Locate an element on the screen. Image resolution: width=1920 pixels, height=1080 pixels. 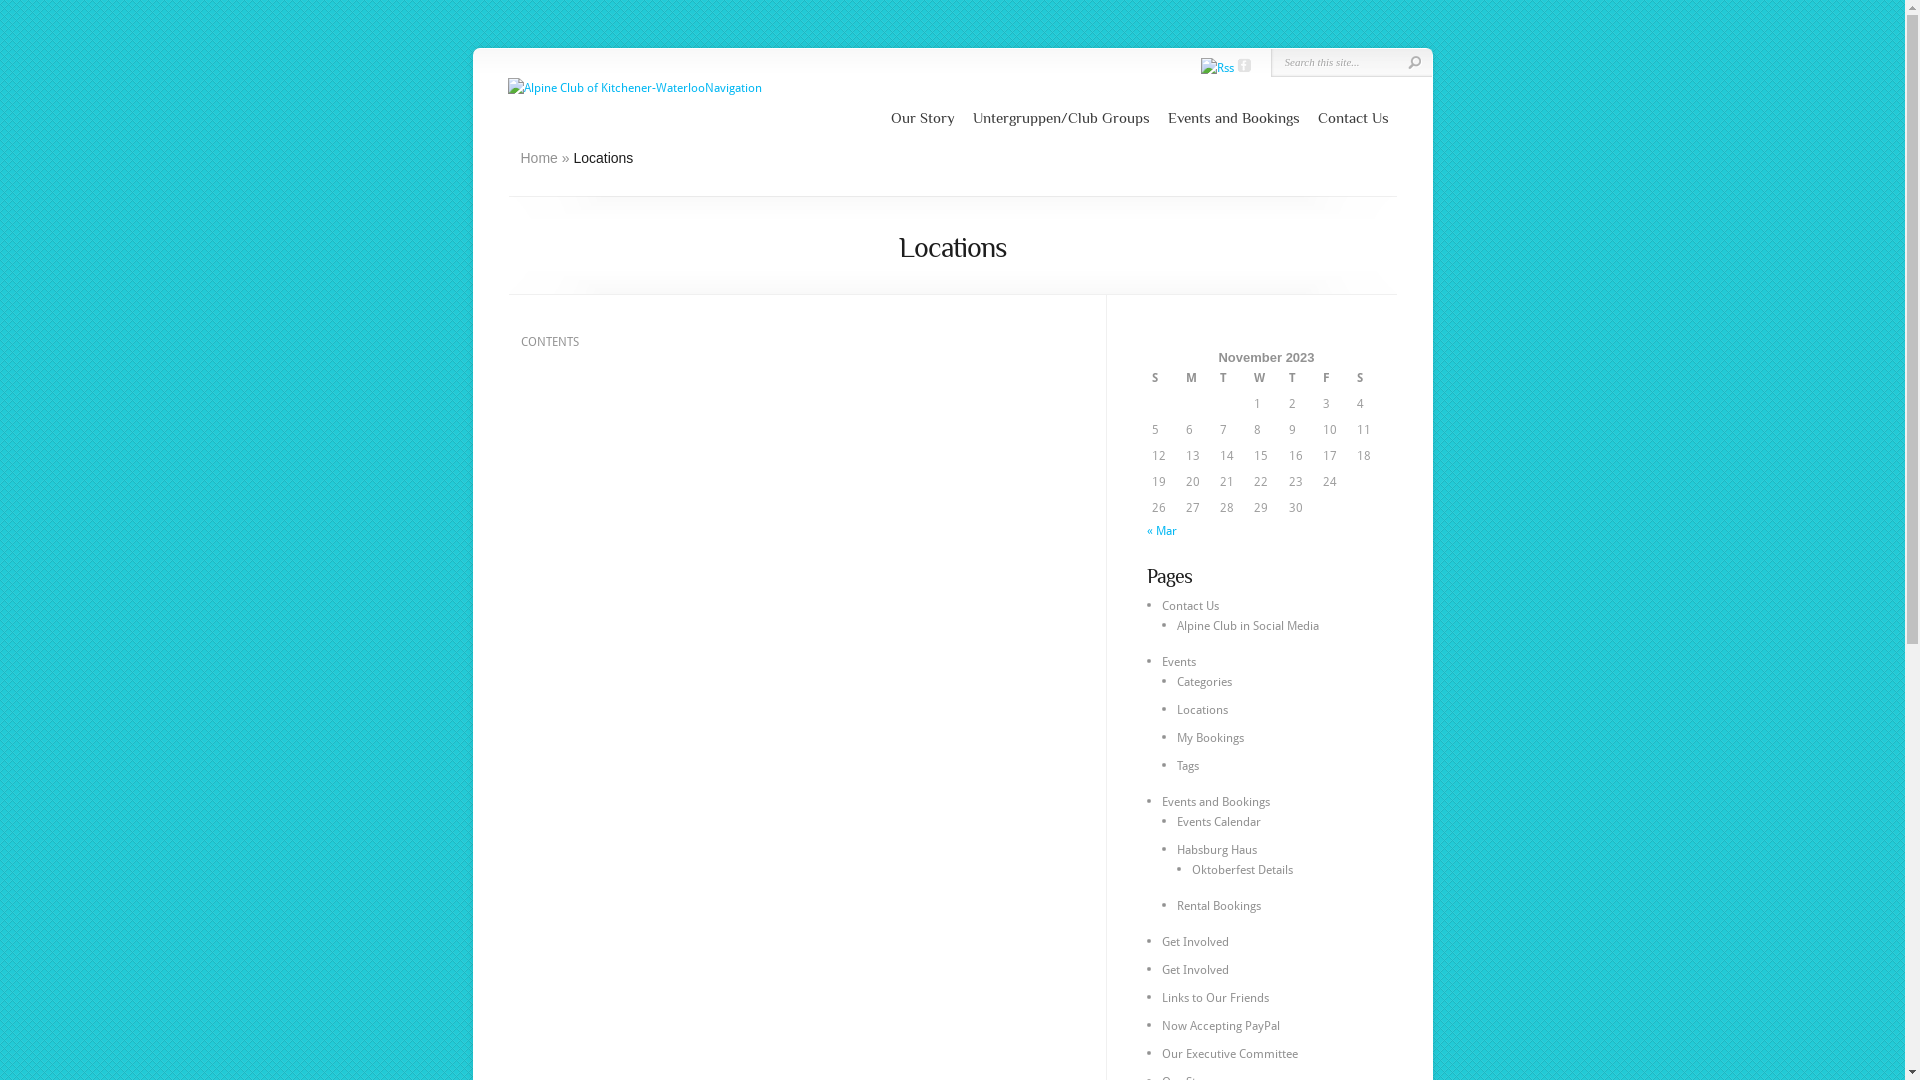
Now Accepting PayPal is located at coordinates (1221, 1026).